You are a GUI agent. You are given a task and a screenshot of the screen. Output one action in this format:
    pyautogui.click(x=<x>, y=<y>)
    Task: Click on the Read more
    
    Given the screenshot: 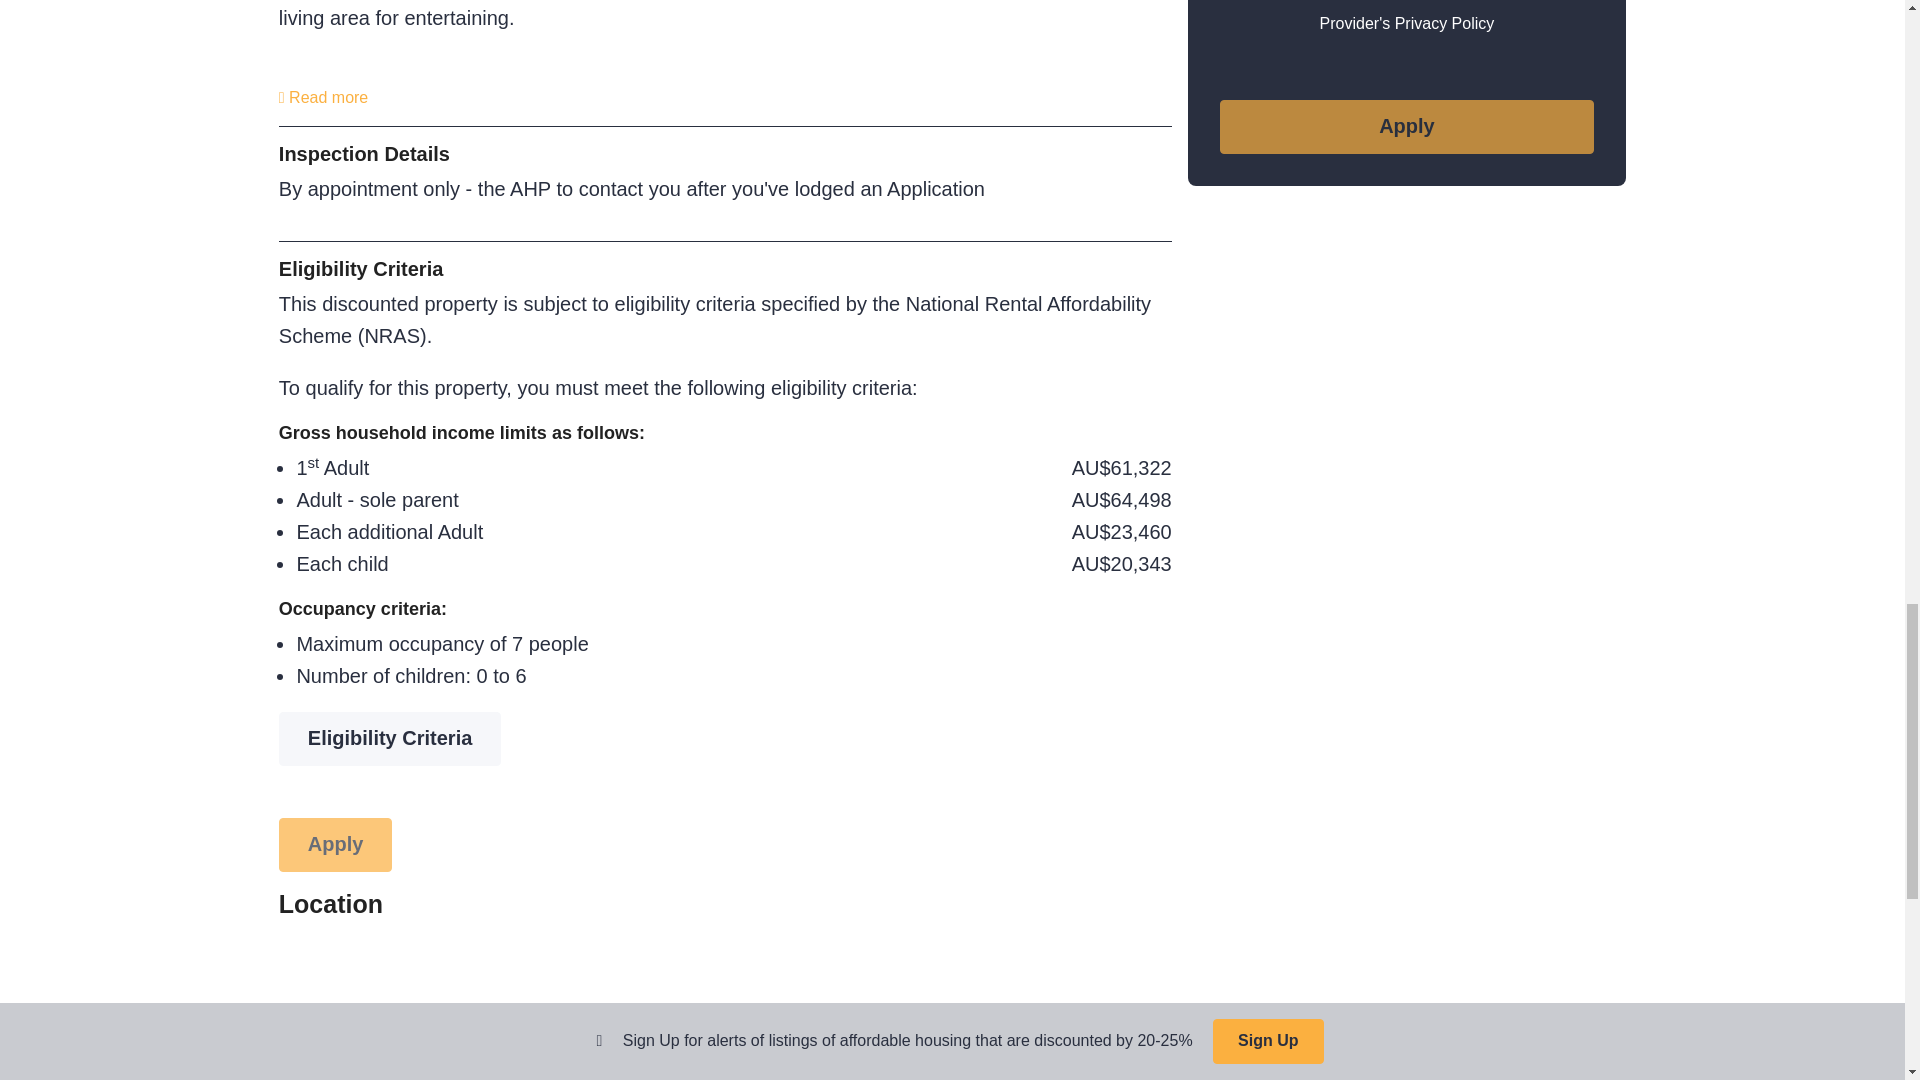 What is the action you would take?
    pyautogui.click(x=323, y=96)
    